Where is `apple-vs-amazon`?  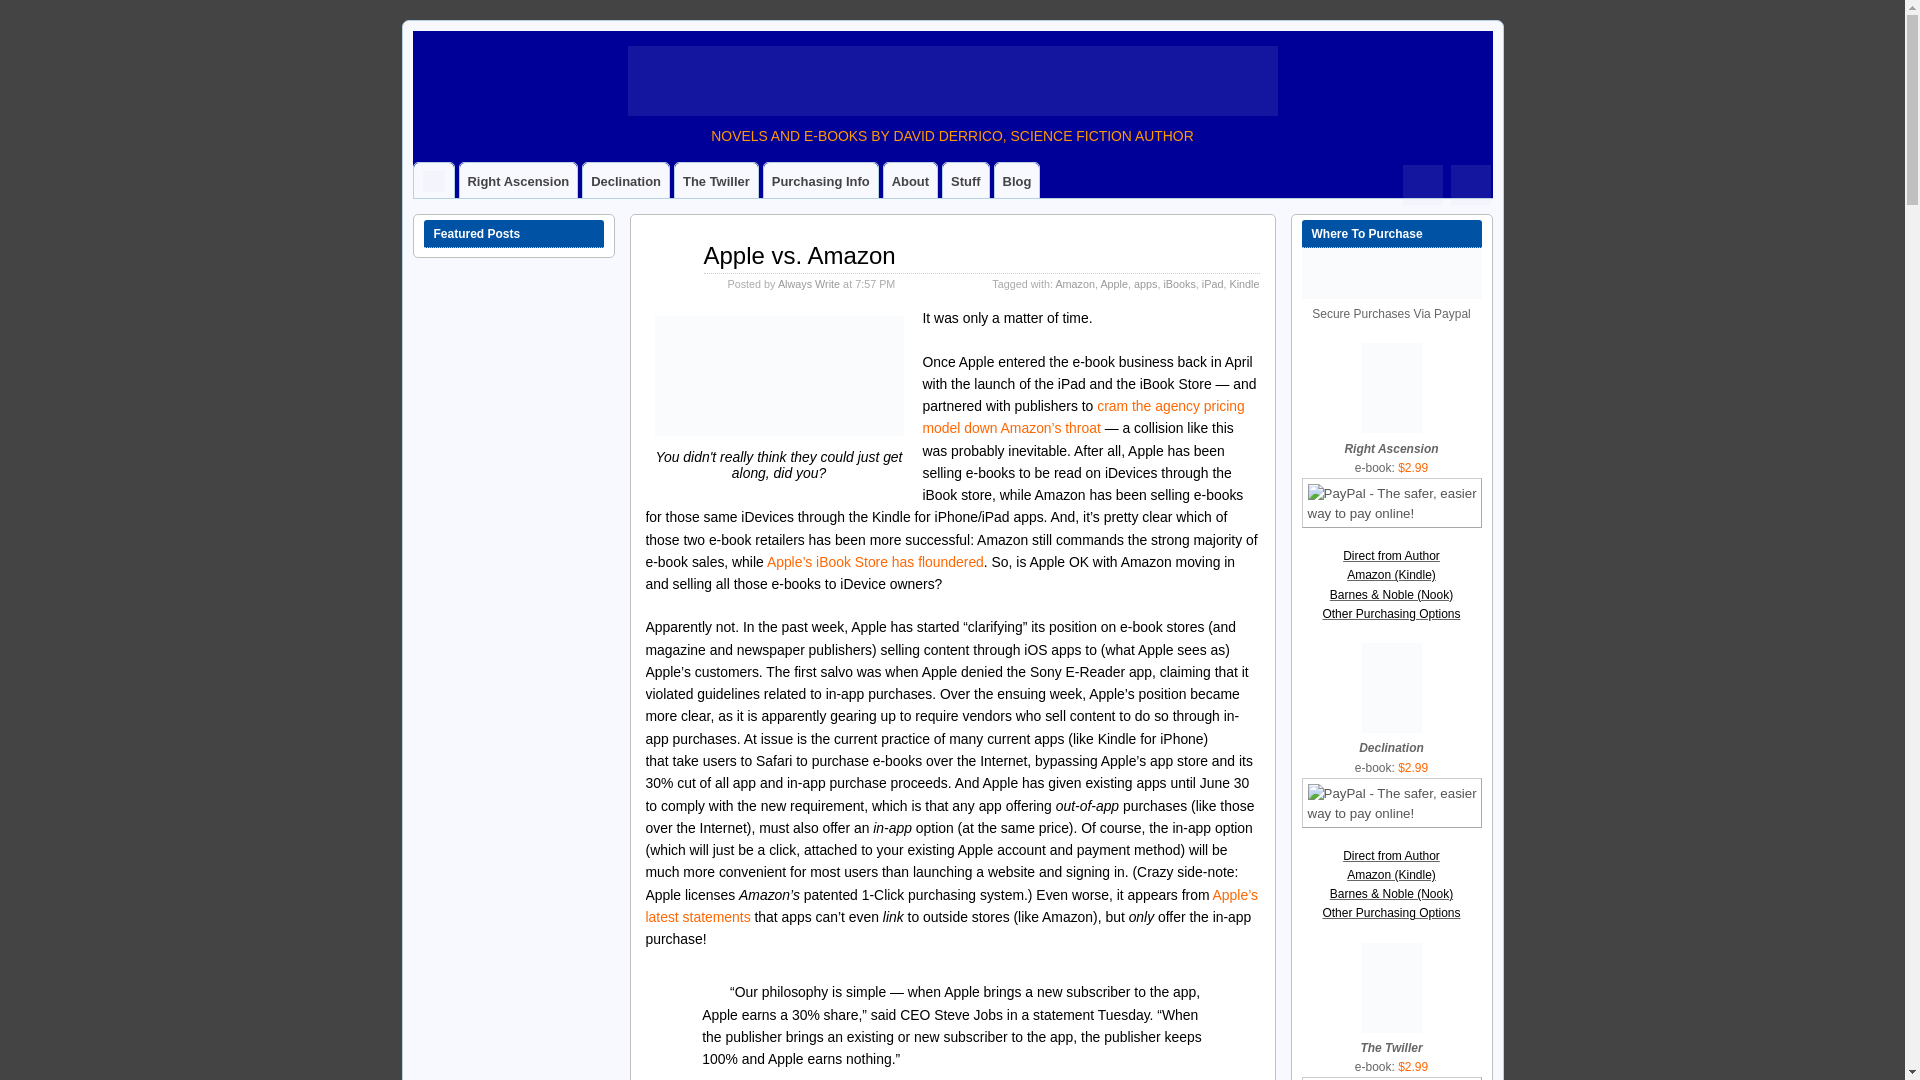 apple-vs-amazon is located at coordinates (778, 376).